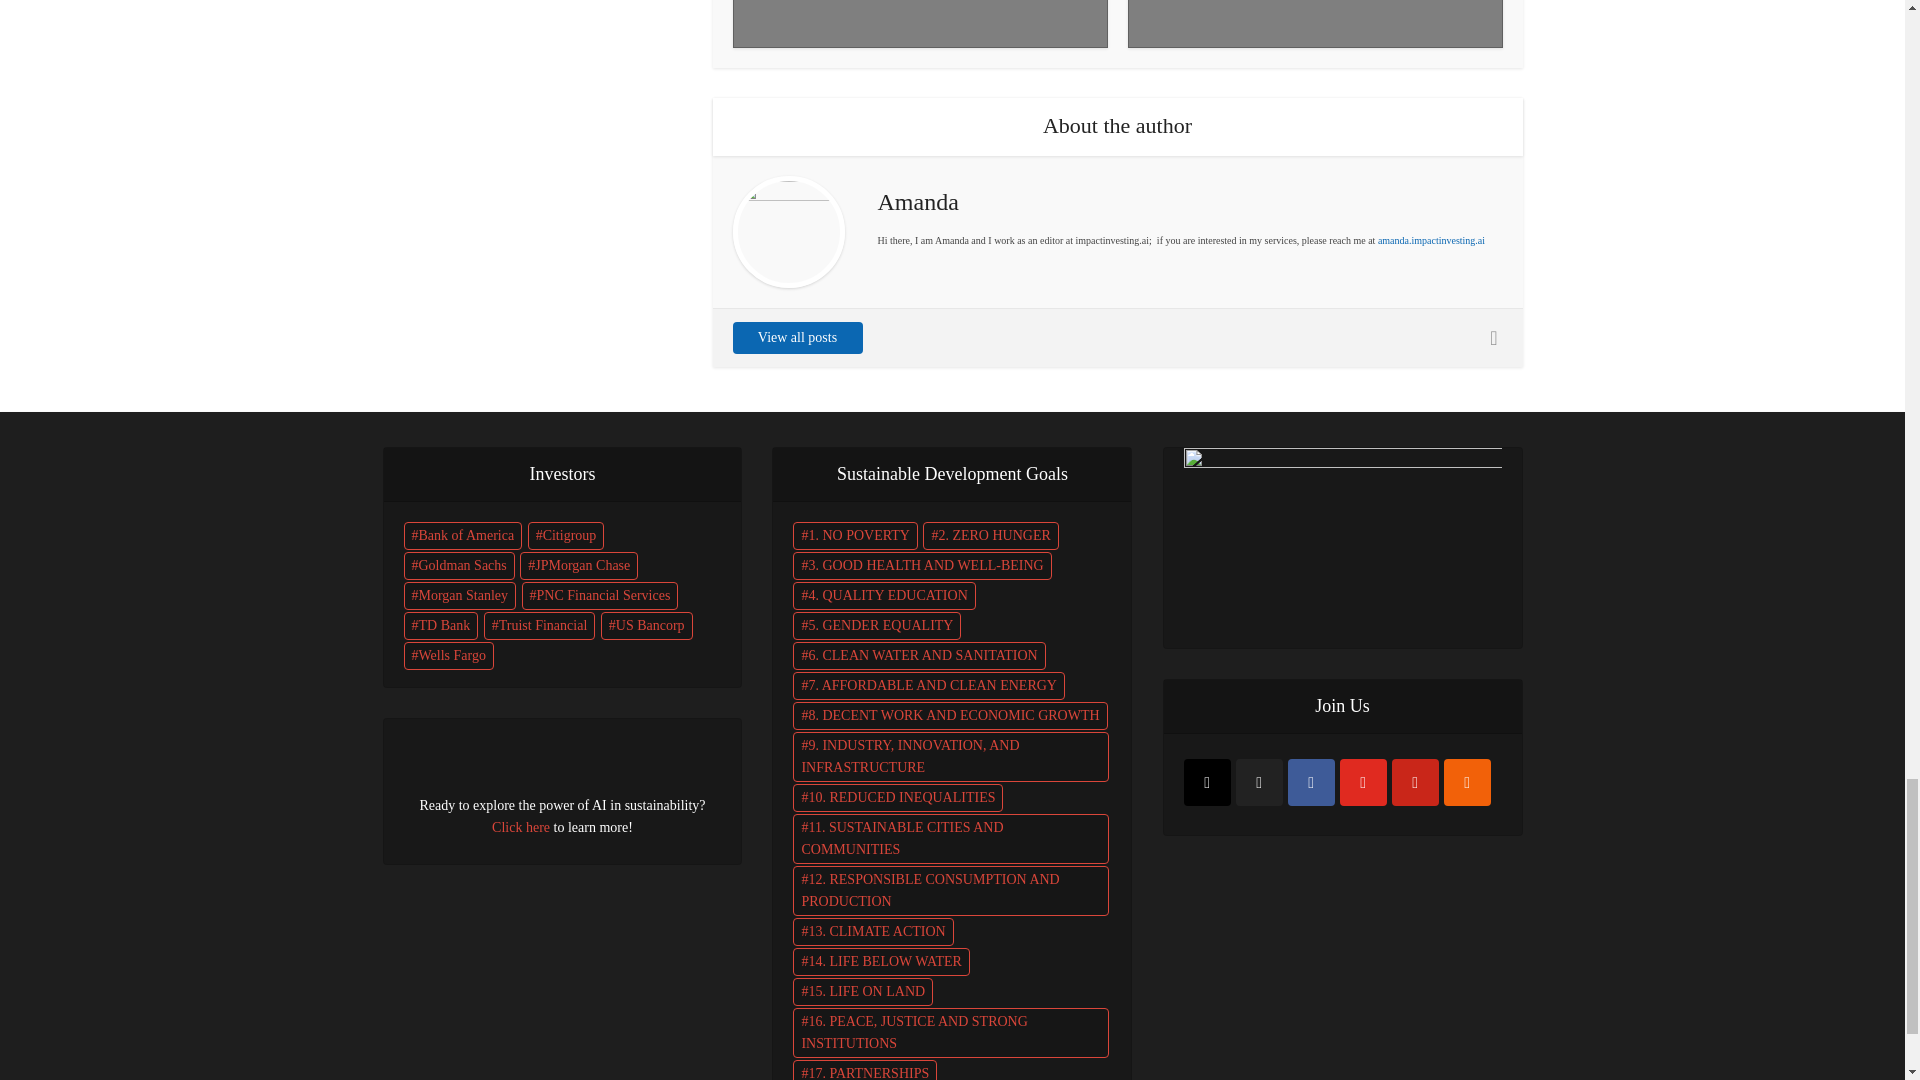  I want to click on Pinterest, so click(1415, 782).